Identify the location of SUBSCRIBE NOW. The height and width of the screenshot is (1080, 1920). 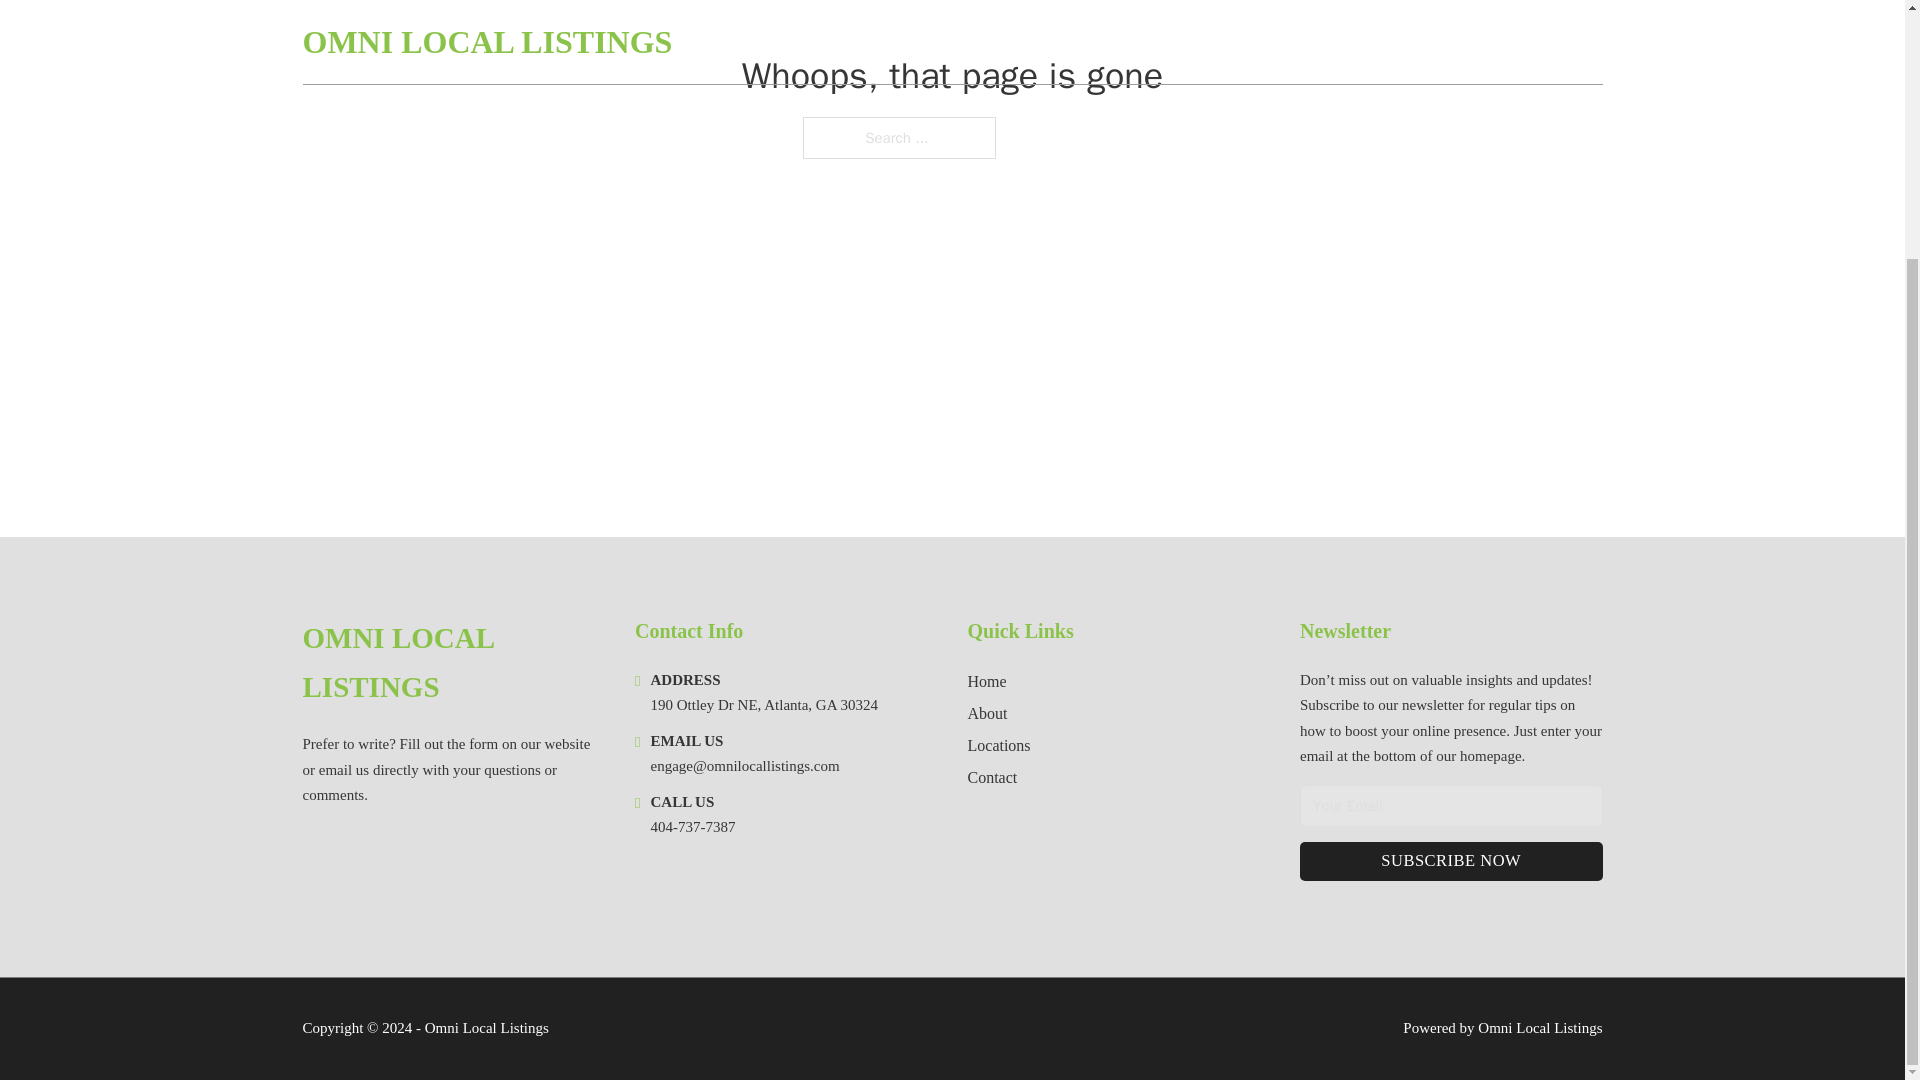
(1451, 862).